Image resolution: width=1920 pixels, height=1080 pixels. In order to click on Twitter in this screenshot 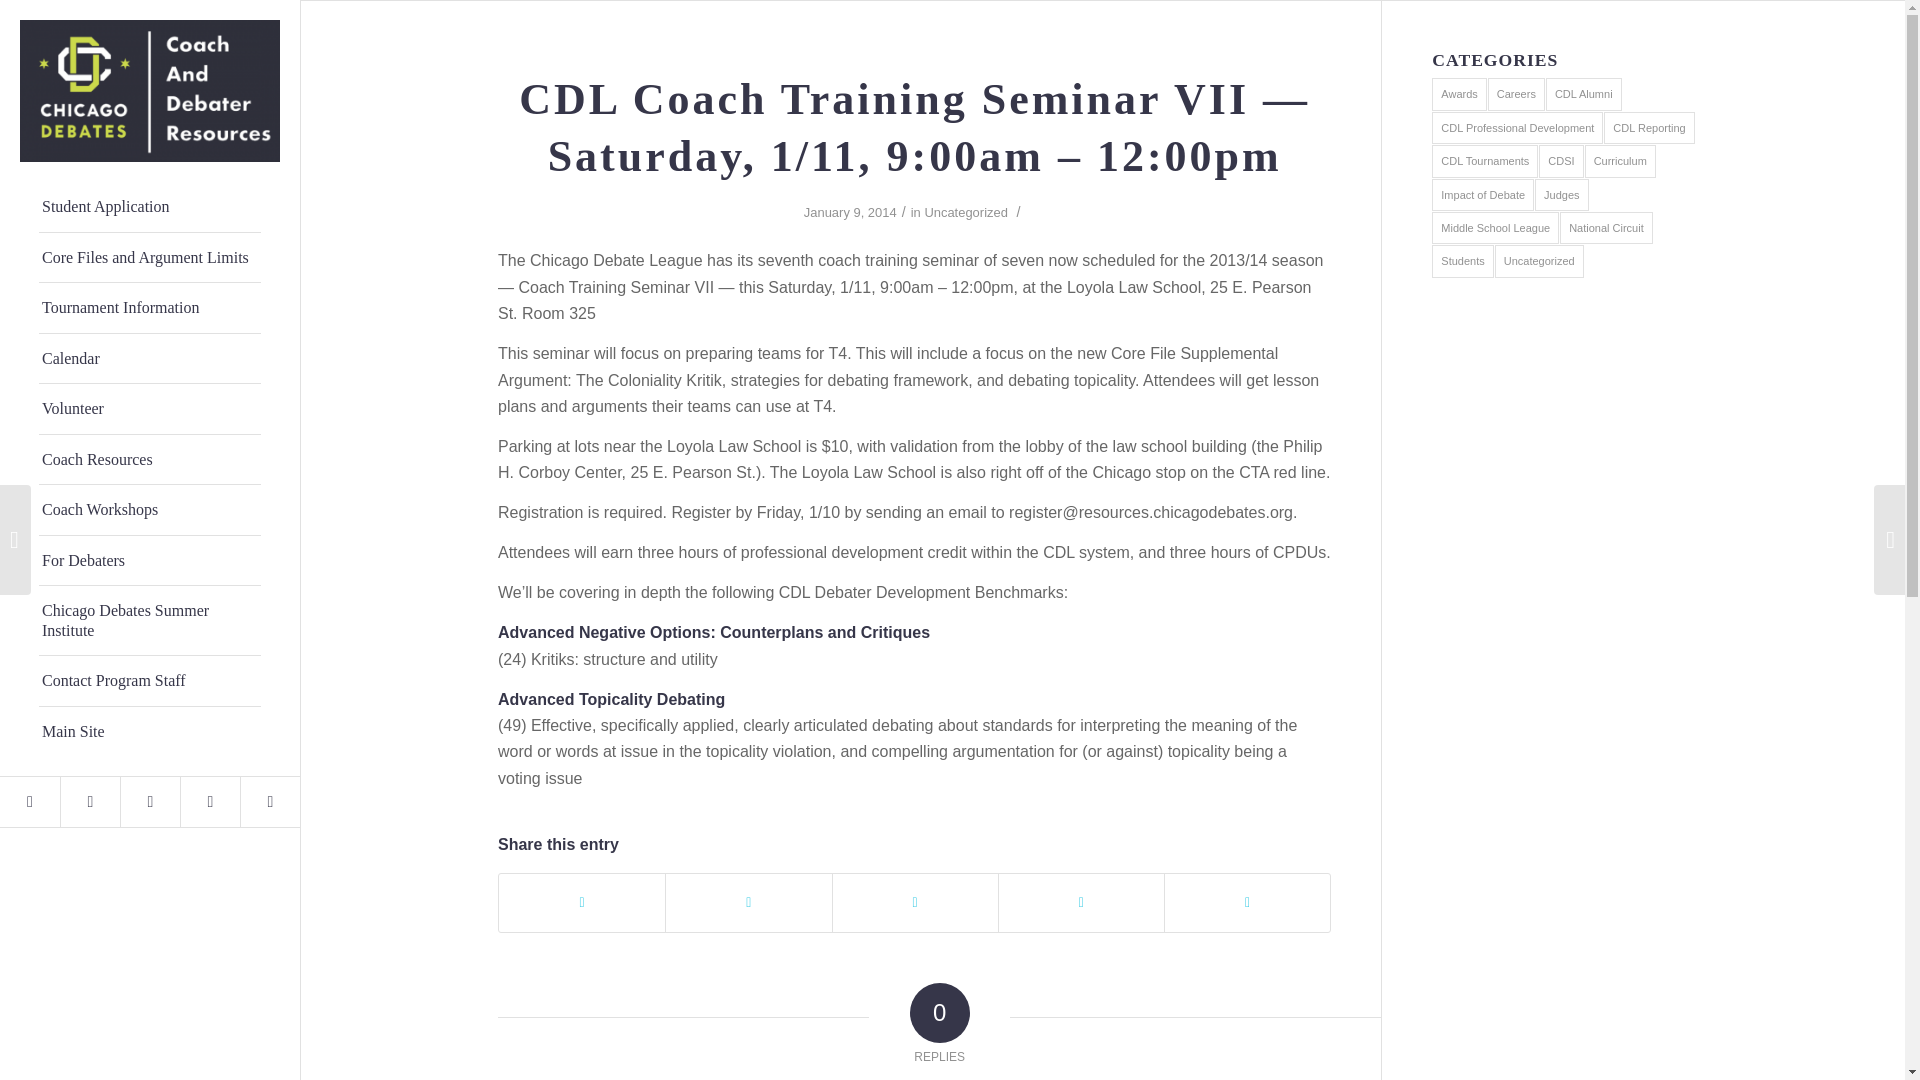, I will do `click(30, 802)`.